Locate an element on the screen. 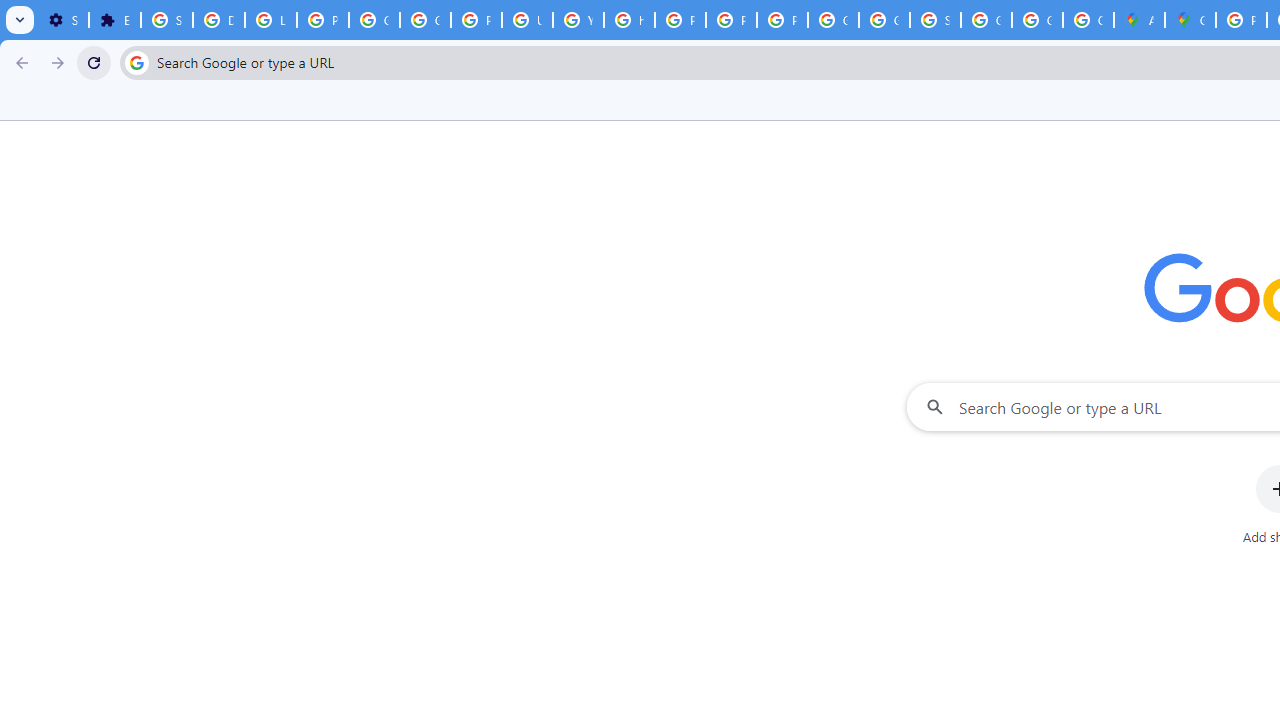 Image resolution: width=1280 pixels, height=720 pixels. Sign in - Google Accounts is located at coordinates (166, 20).